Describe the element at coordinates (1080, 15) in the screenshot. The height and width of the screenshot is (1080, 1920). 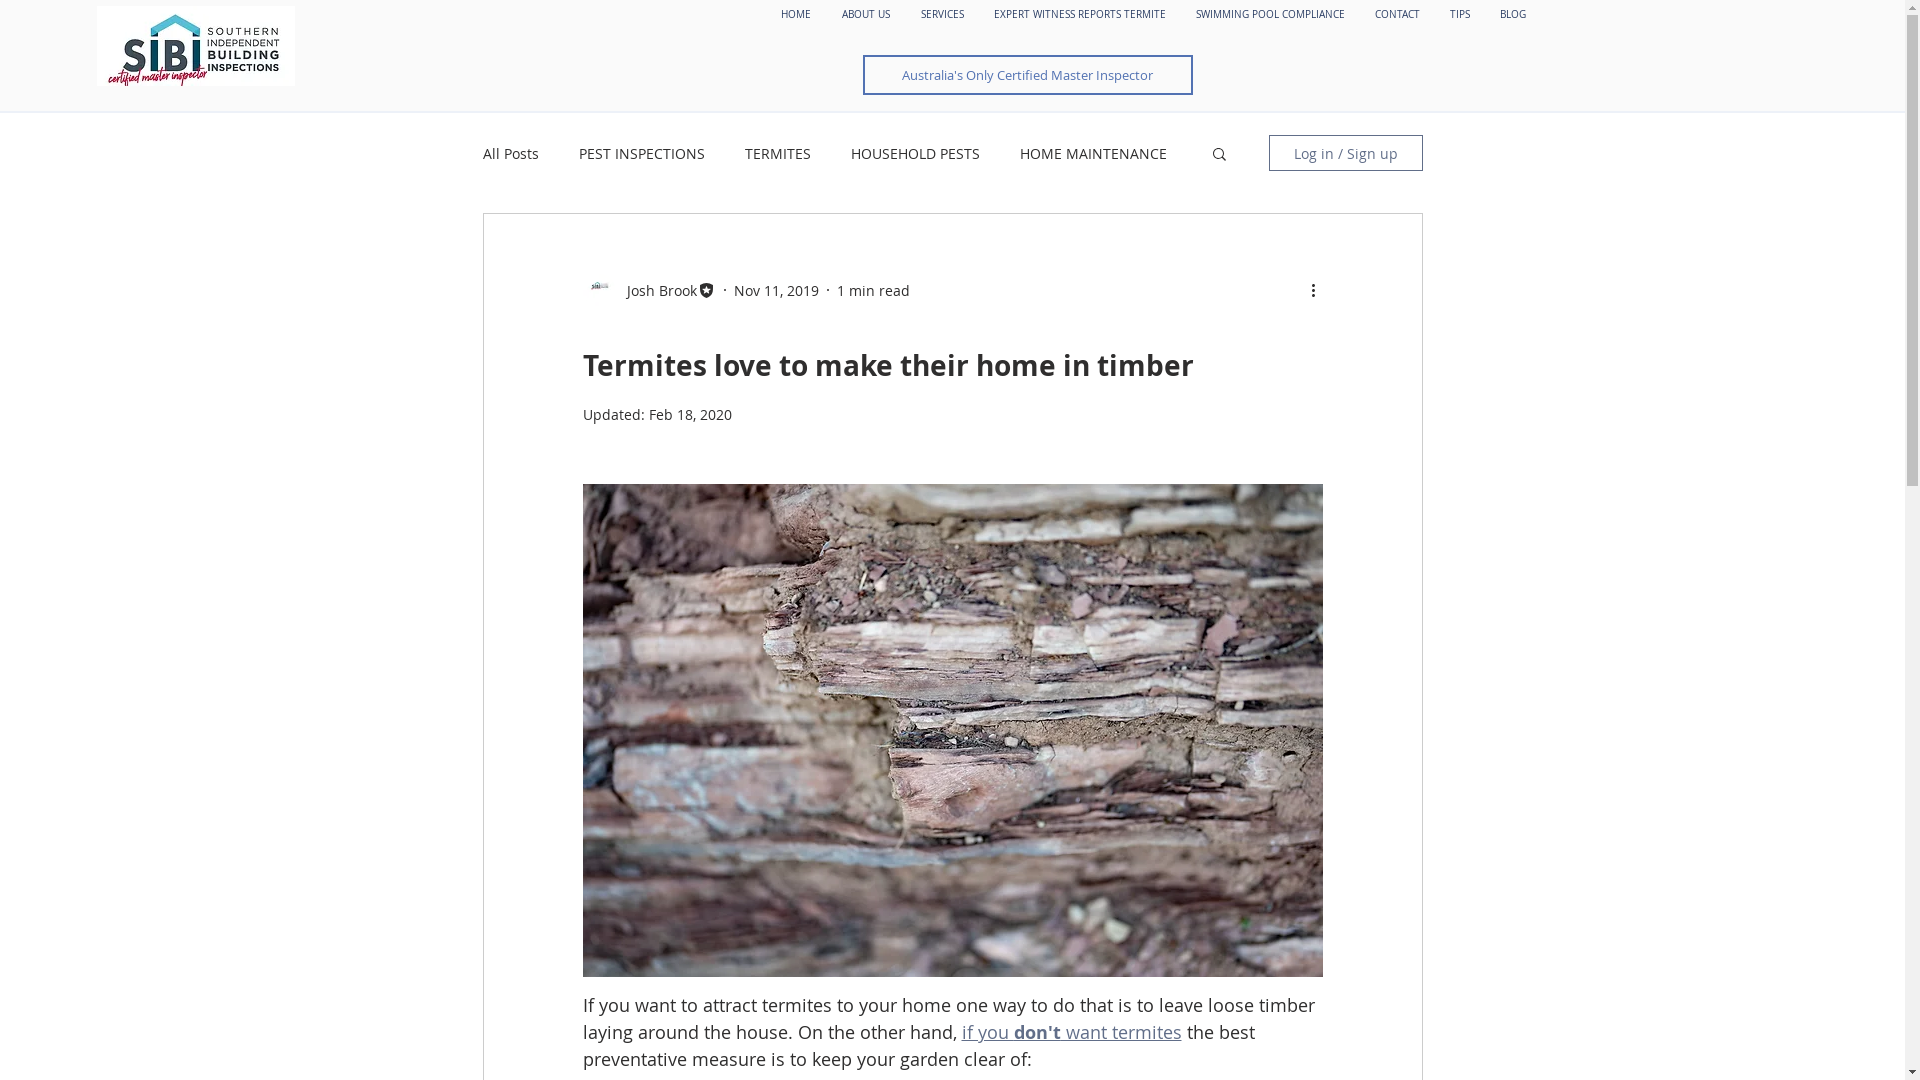
I see `EXPERT WITNESS REPORTS TERMITE` at that location.